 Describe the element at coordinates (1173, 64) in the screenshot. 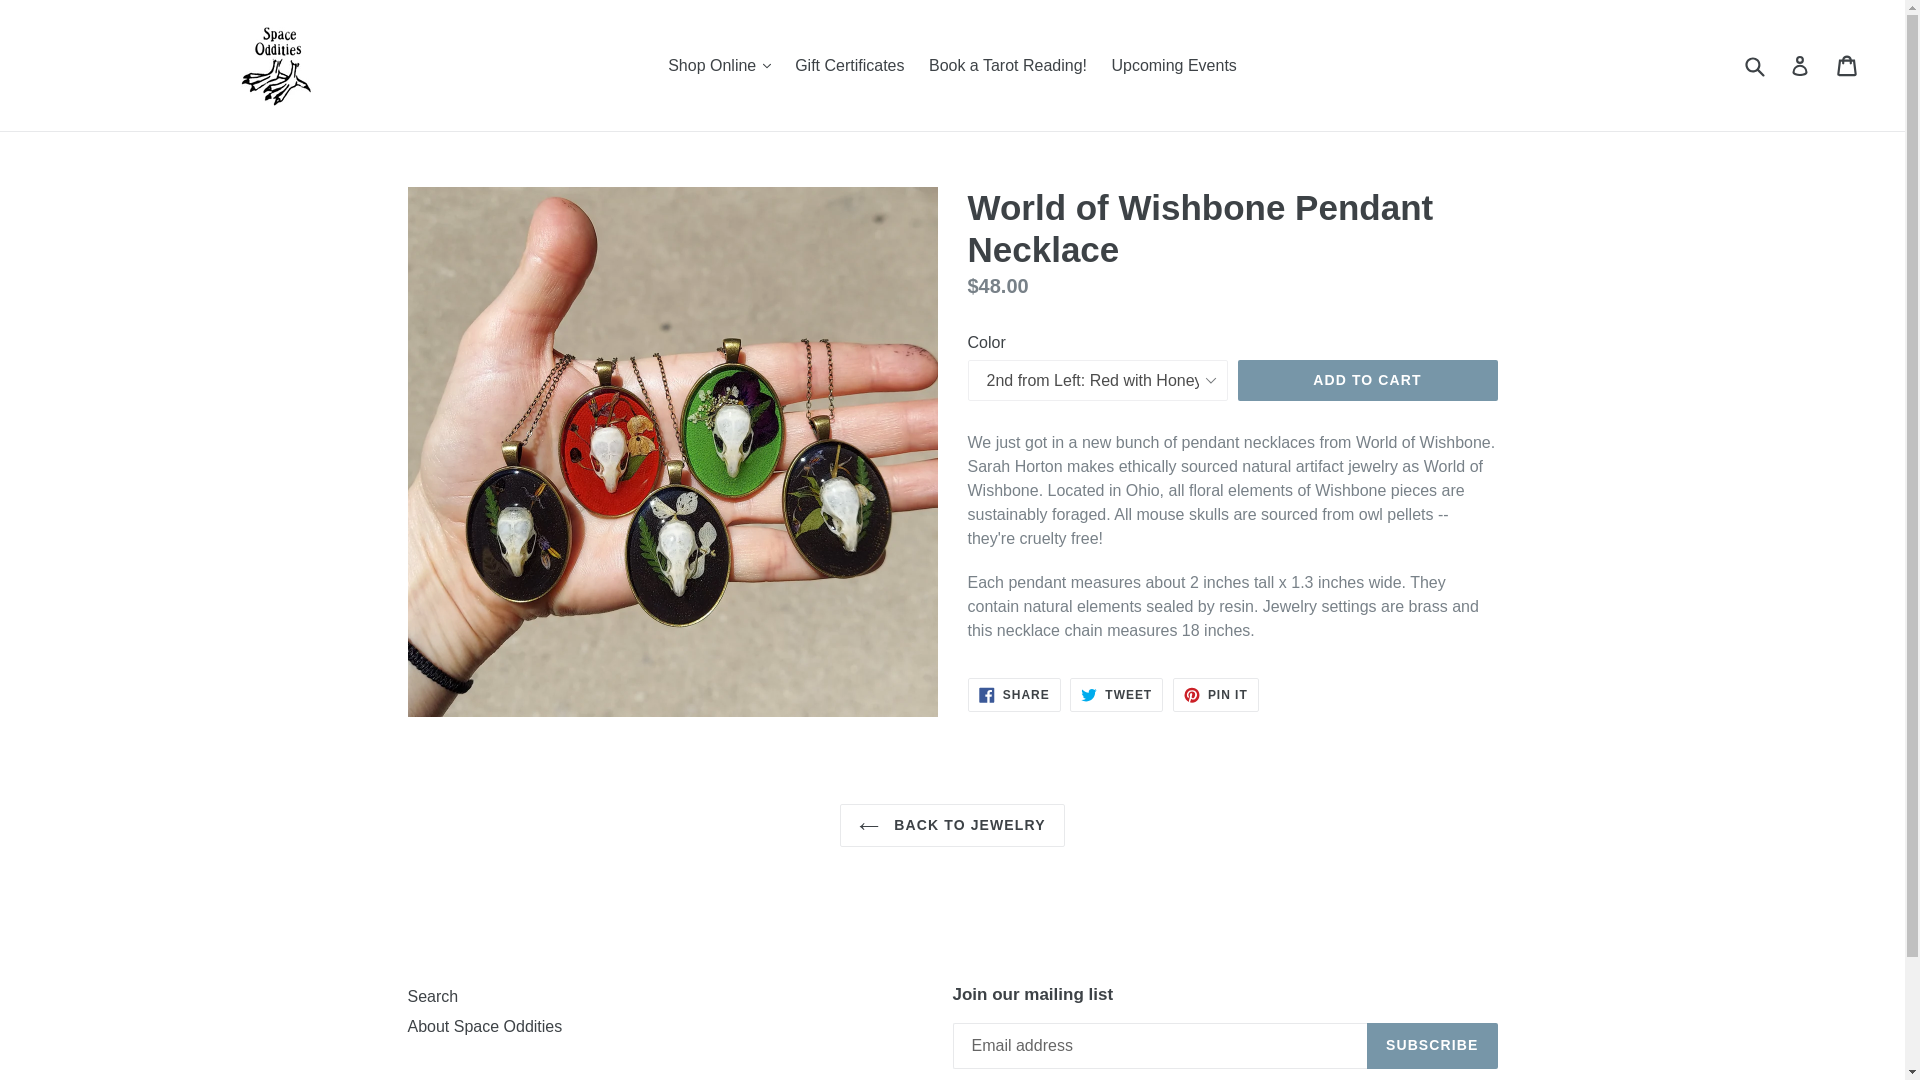

I see `Upcoming Events` at that location.